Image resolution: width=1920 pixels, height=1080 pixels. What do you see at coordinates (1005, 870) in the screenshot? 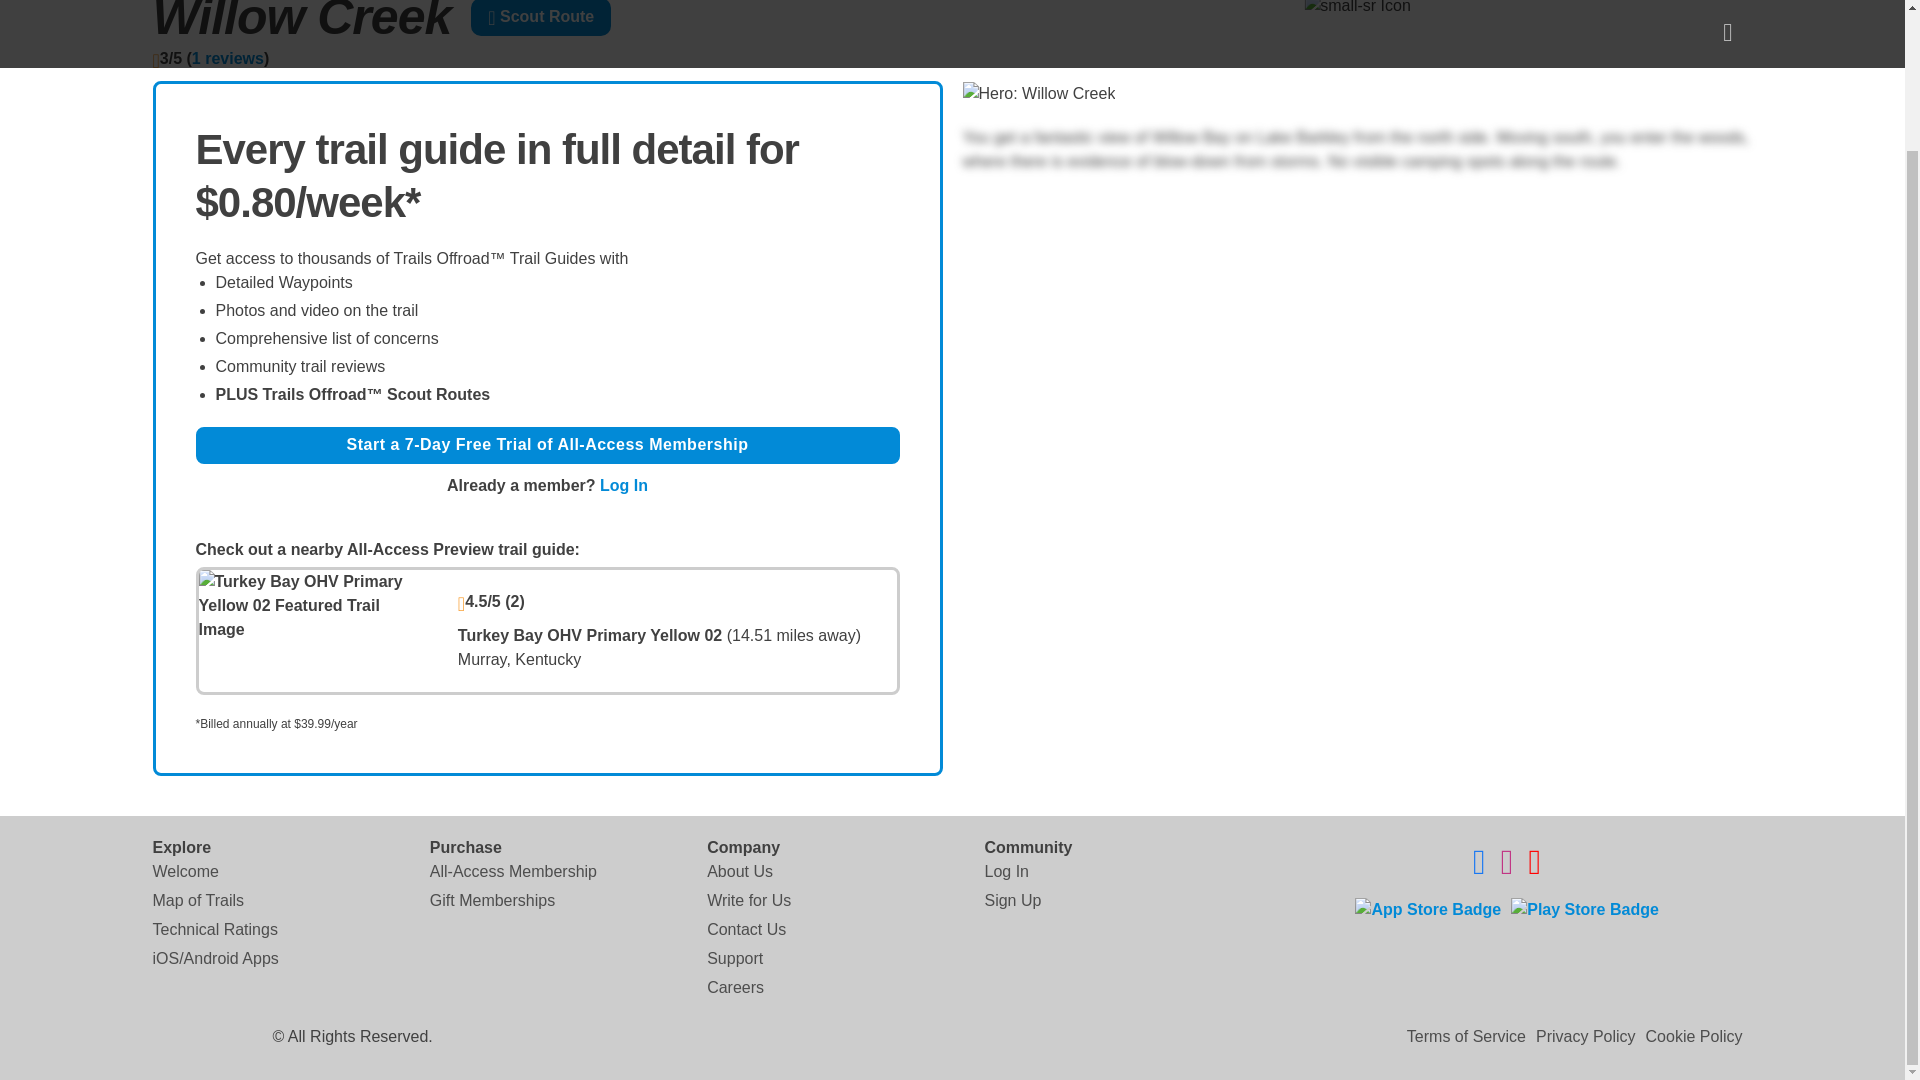
I see `Log In` at bounding box center [1005, 870].